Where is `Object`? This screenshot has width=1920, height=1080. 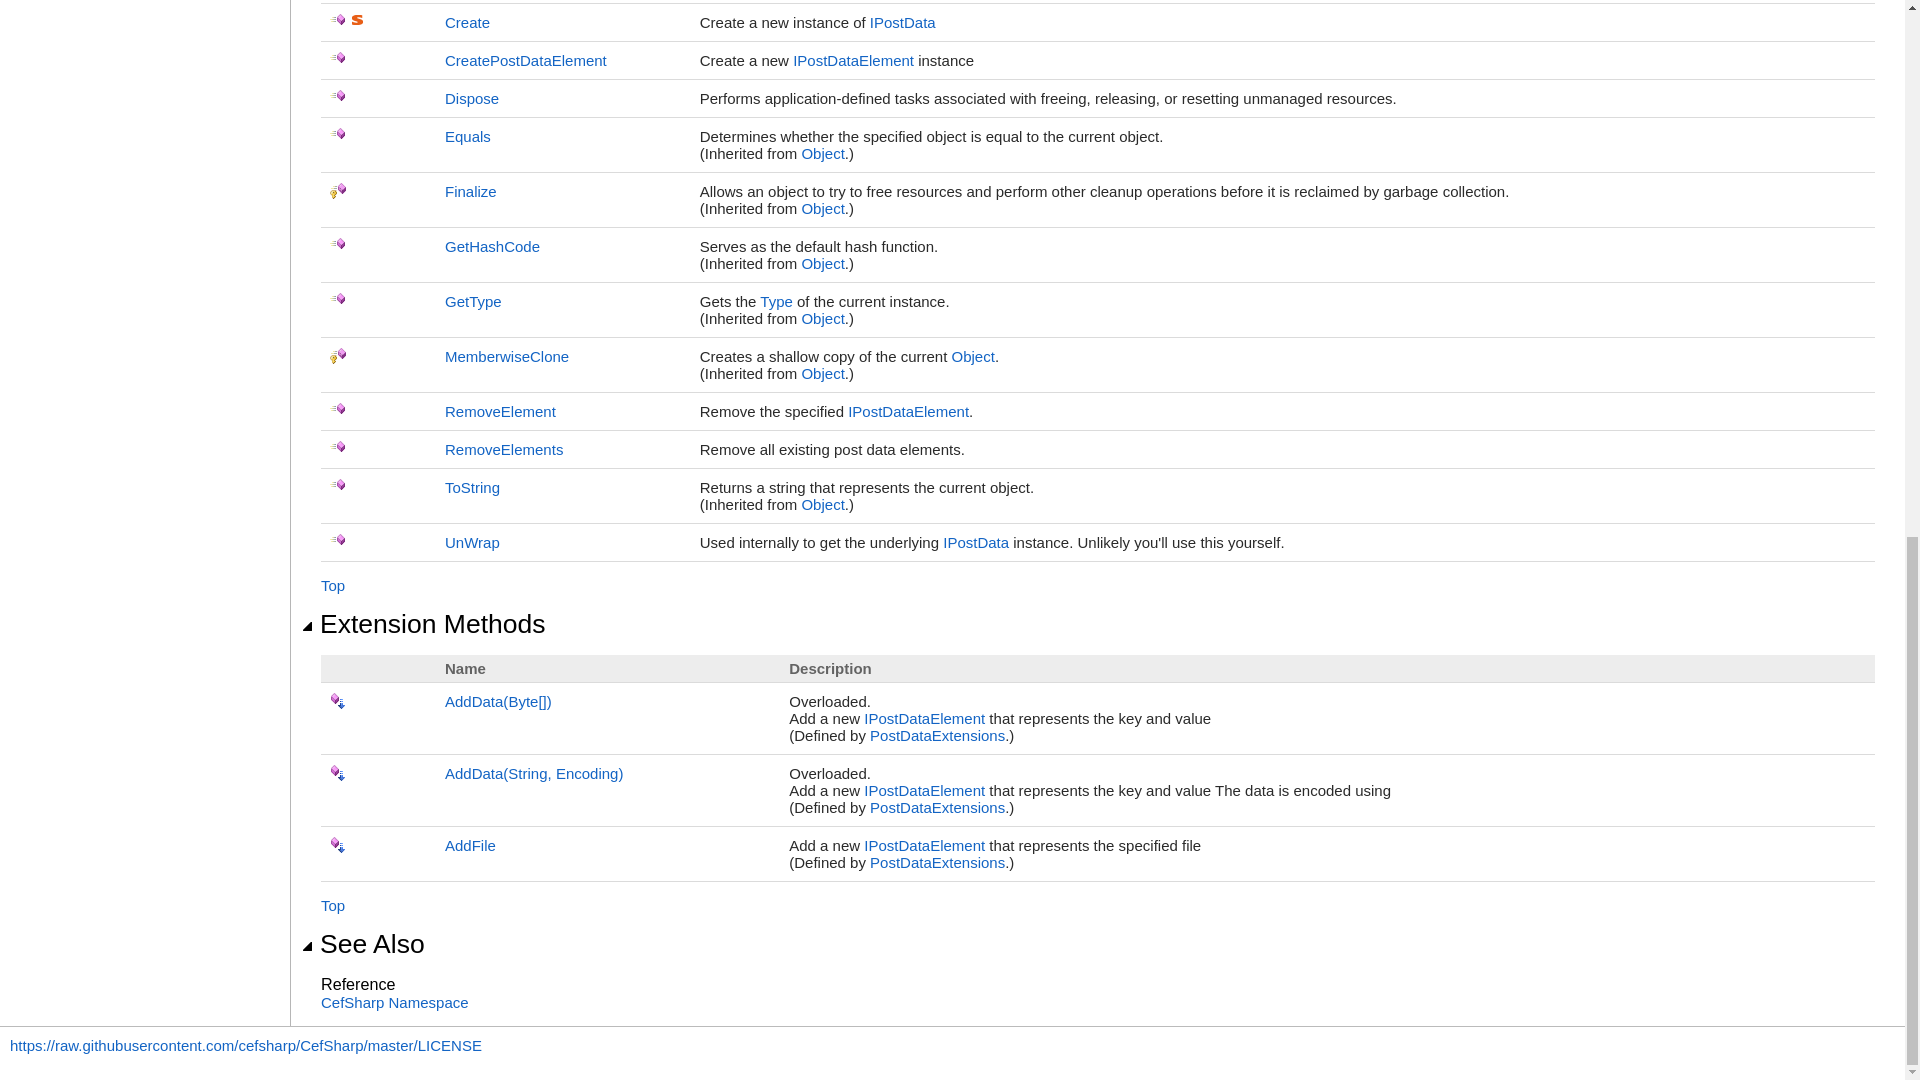 Object is located at coordinates (822, 153).